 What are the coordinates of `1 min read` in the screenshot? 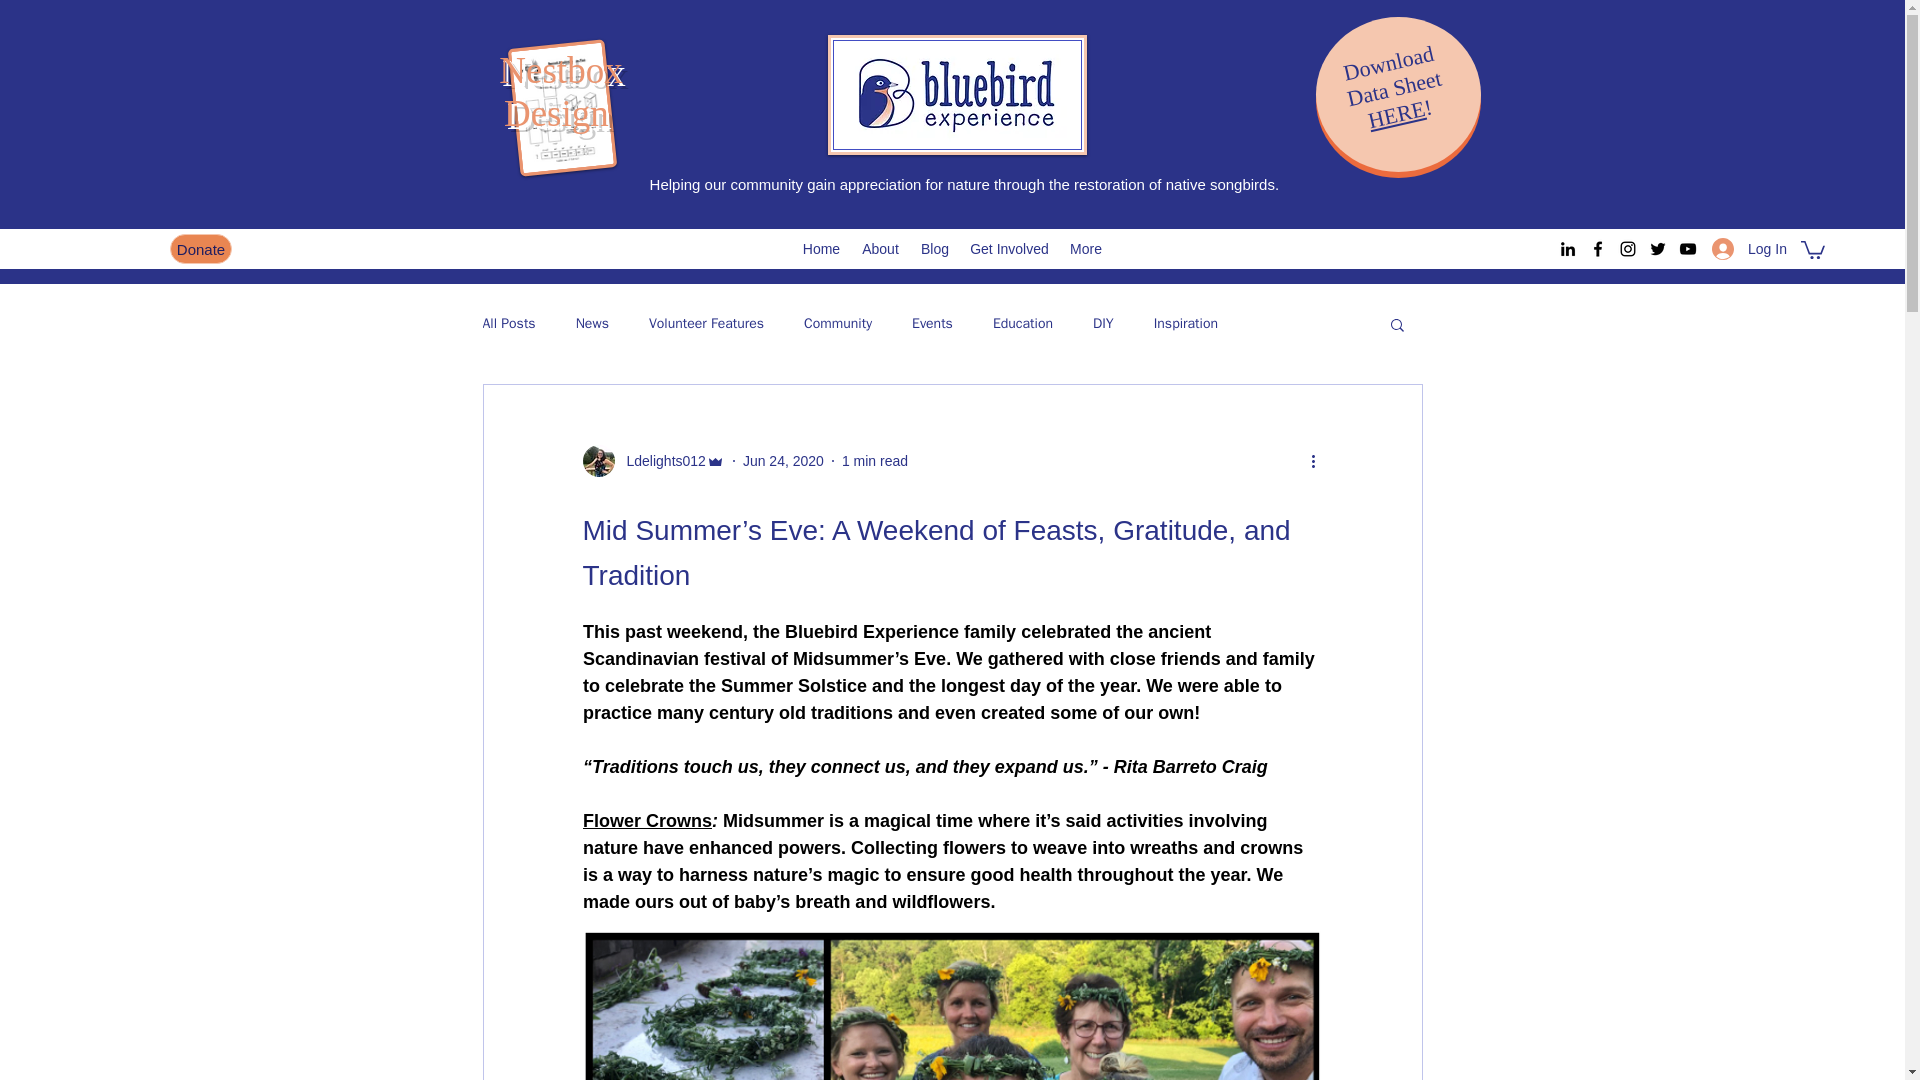 It's located at (875, 460).